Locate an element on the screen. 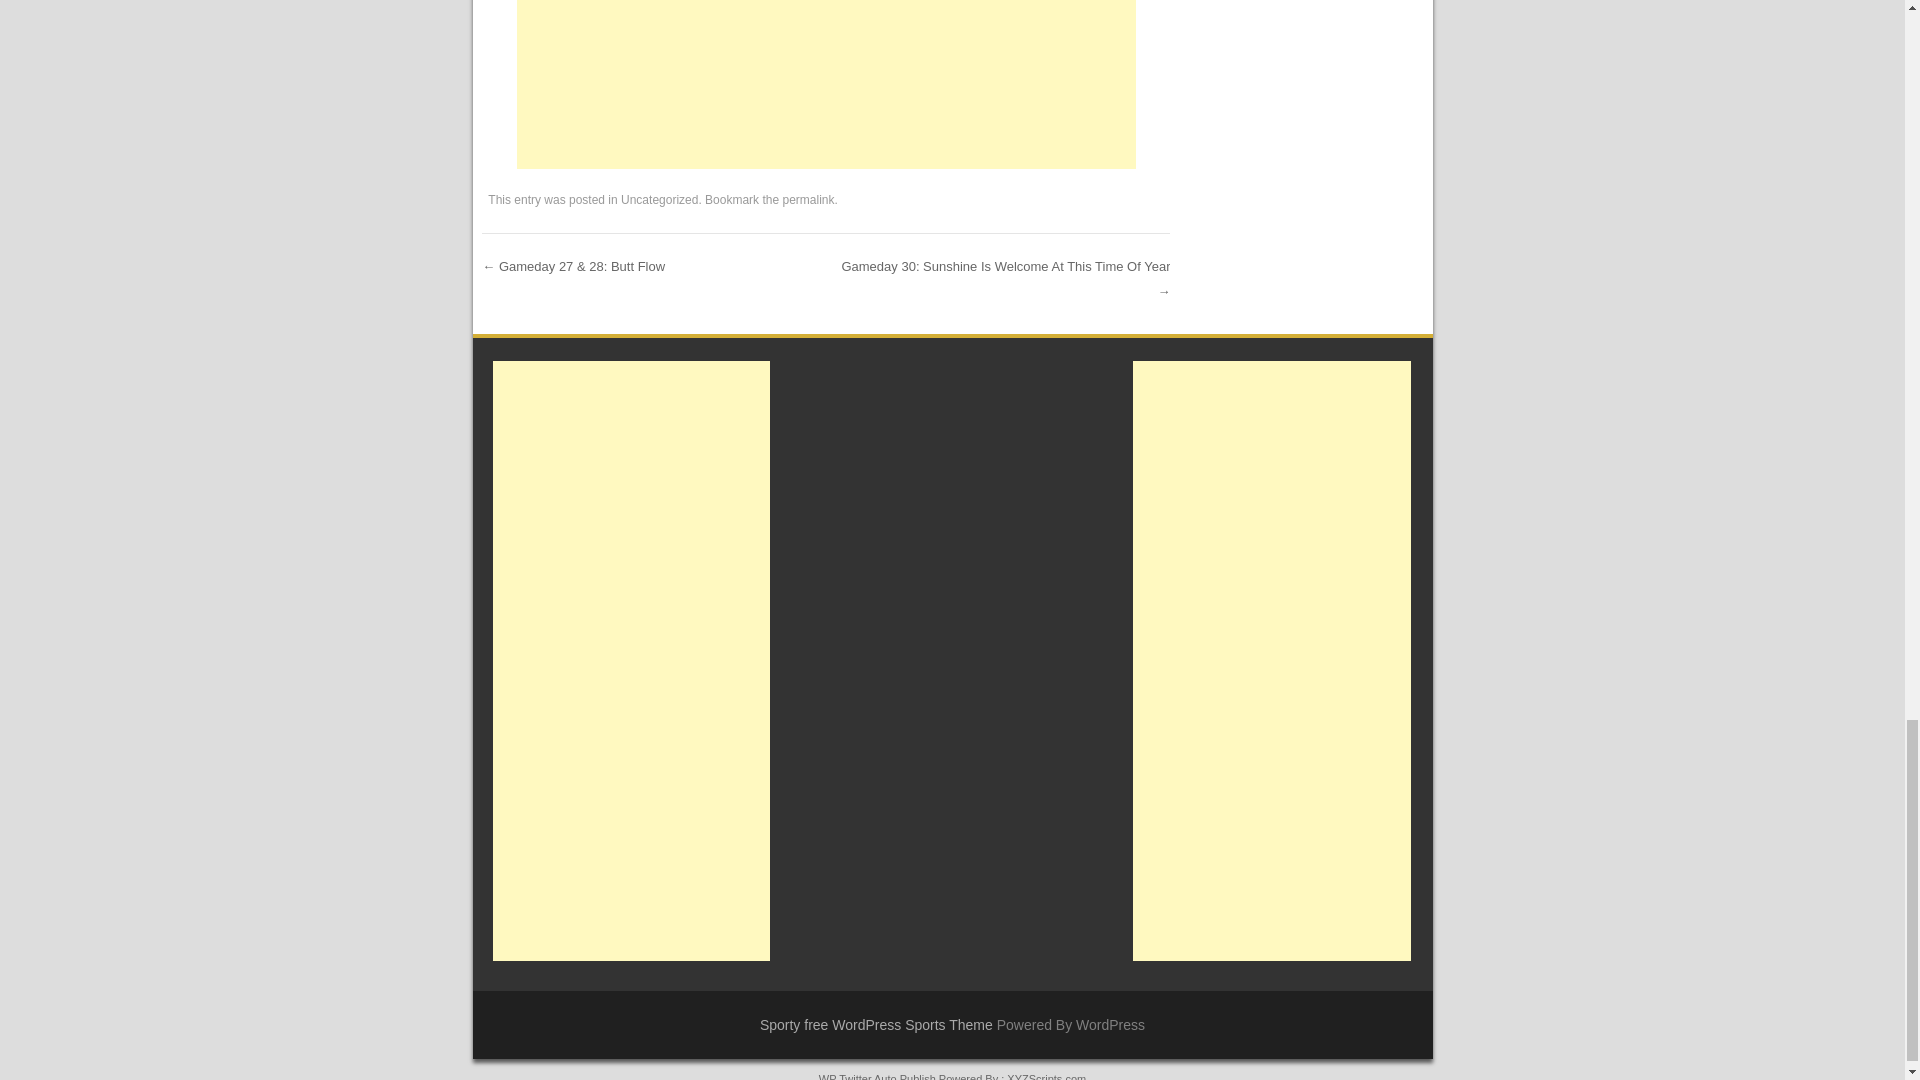 This screenshot has width=1920, height=1080. Sporty free WordPress Sports Theme is located at coordinates (876, 1024).